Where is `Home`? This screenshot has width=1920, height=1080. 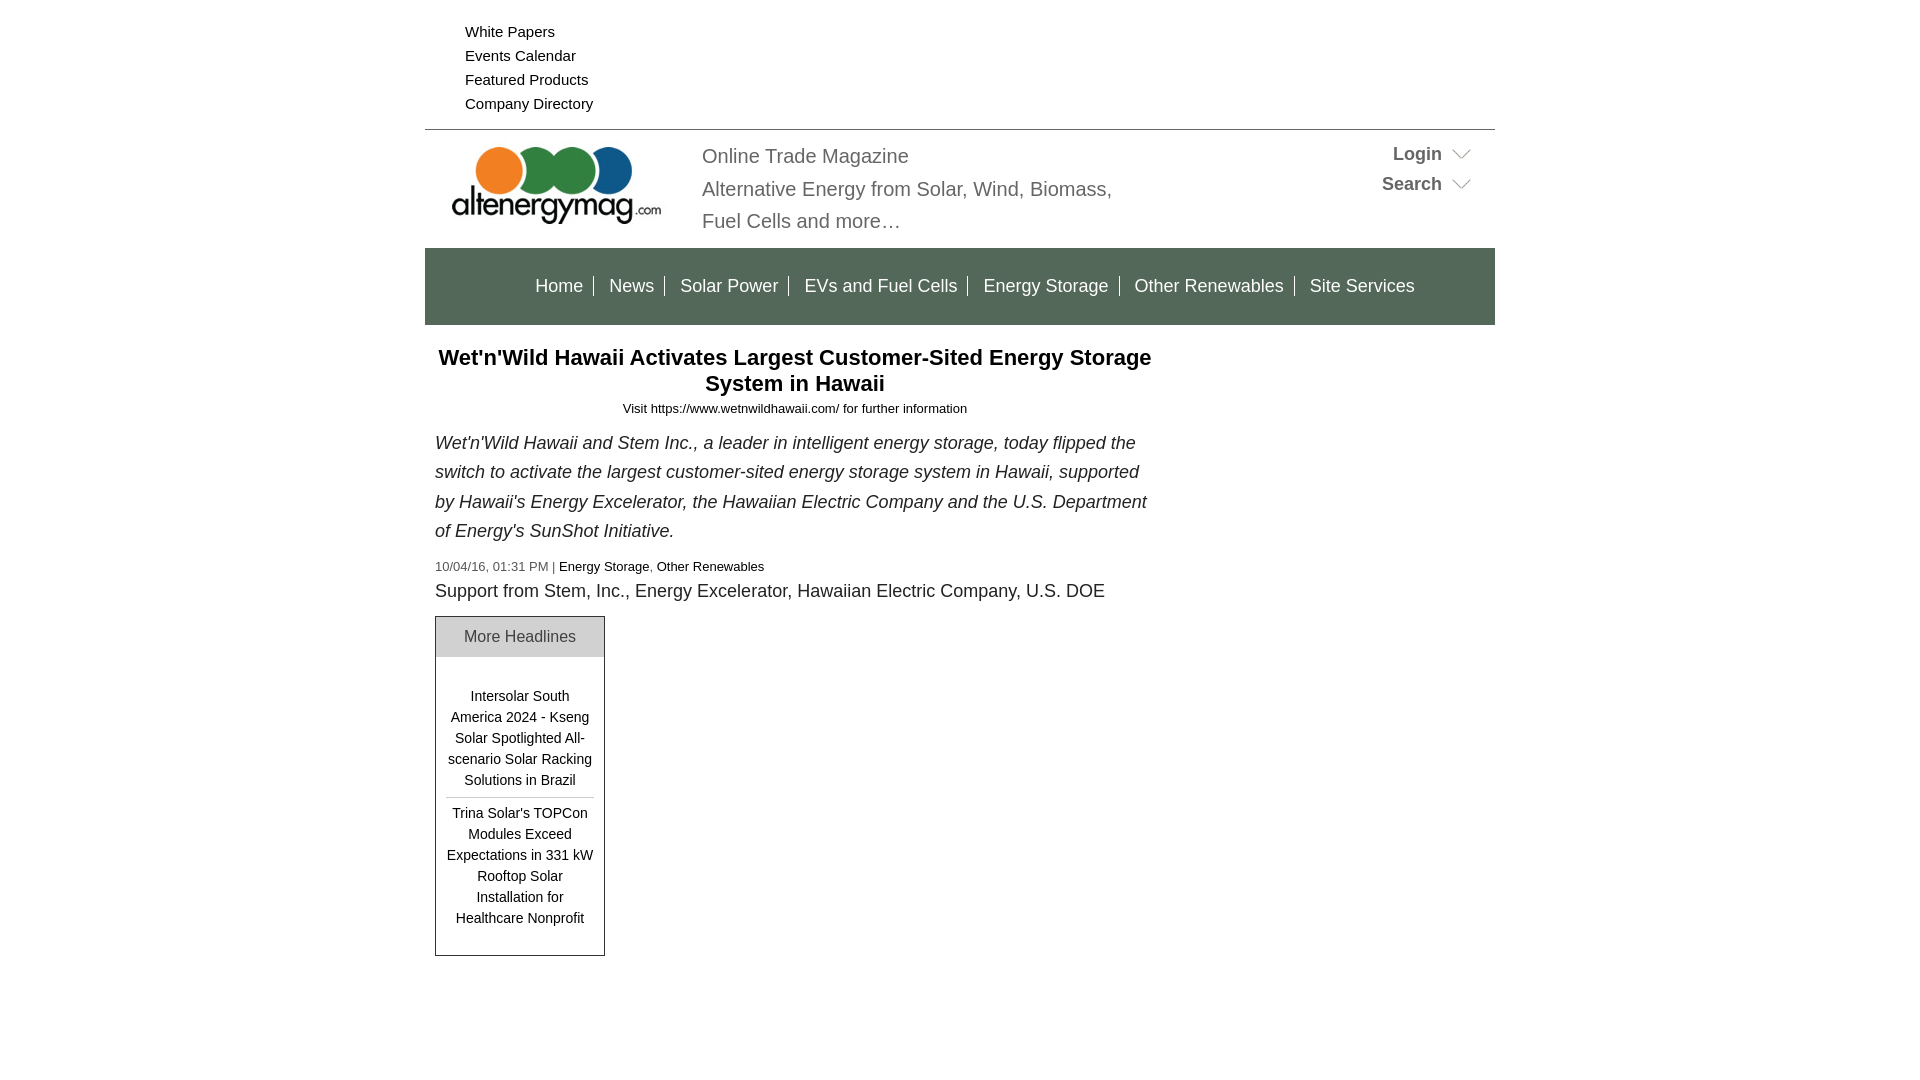
Home is located at coordinates (558, 286).